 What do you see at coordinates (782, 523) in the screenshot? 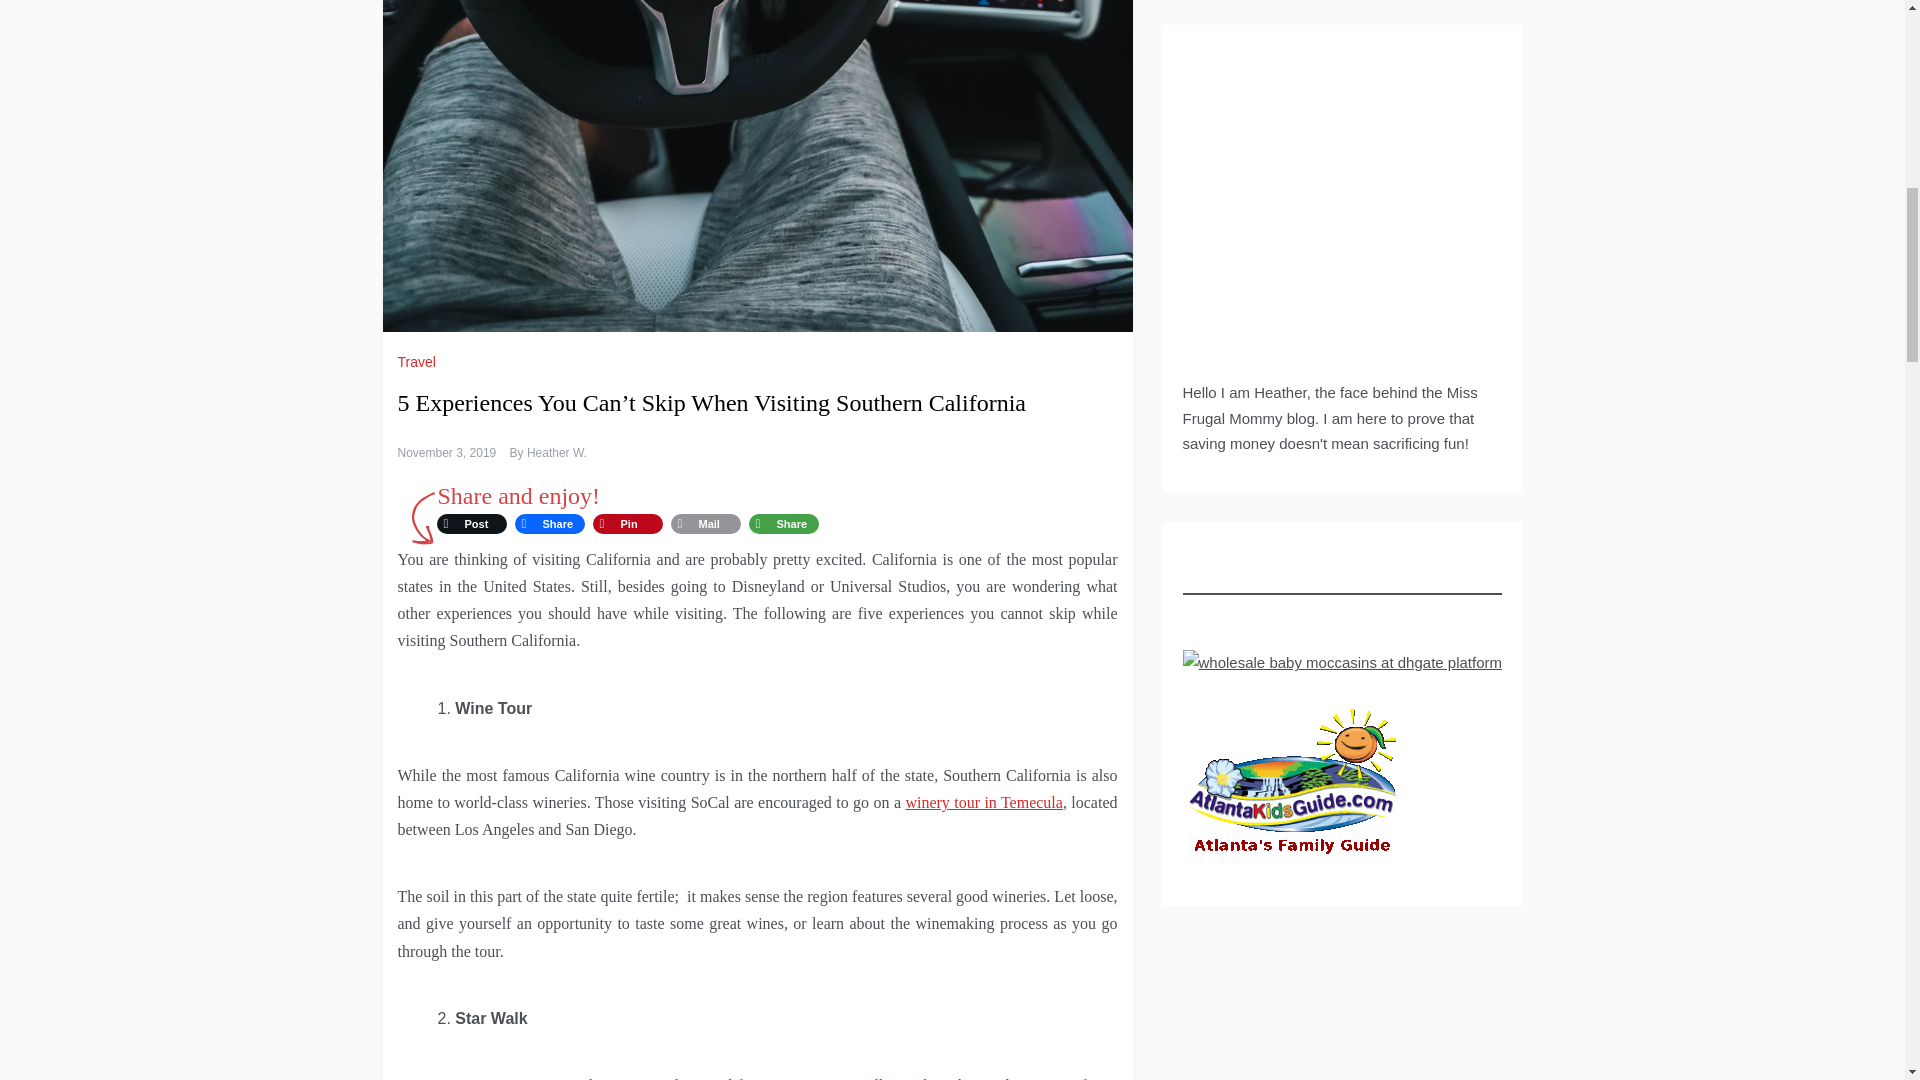
I see `More Options` at bounding box center [782, 523].